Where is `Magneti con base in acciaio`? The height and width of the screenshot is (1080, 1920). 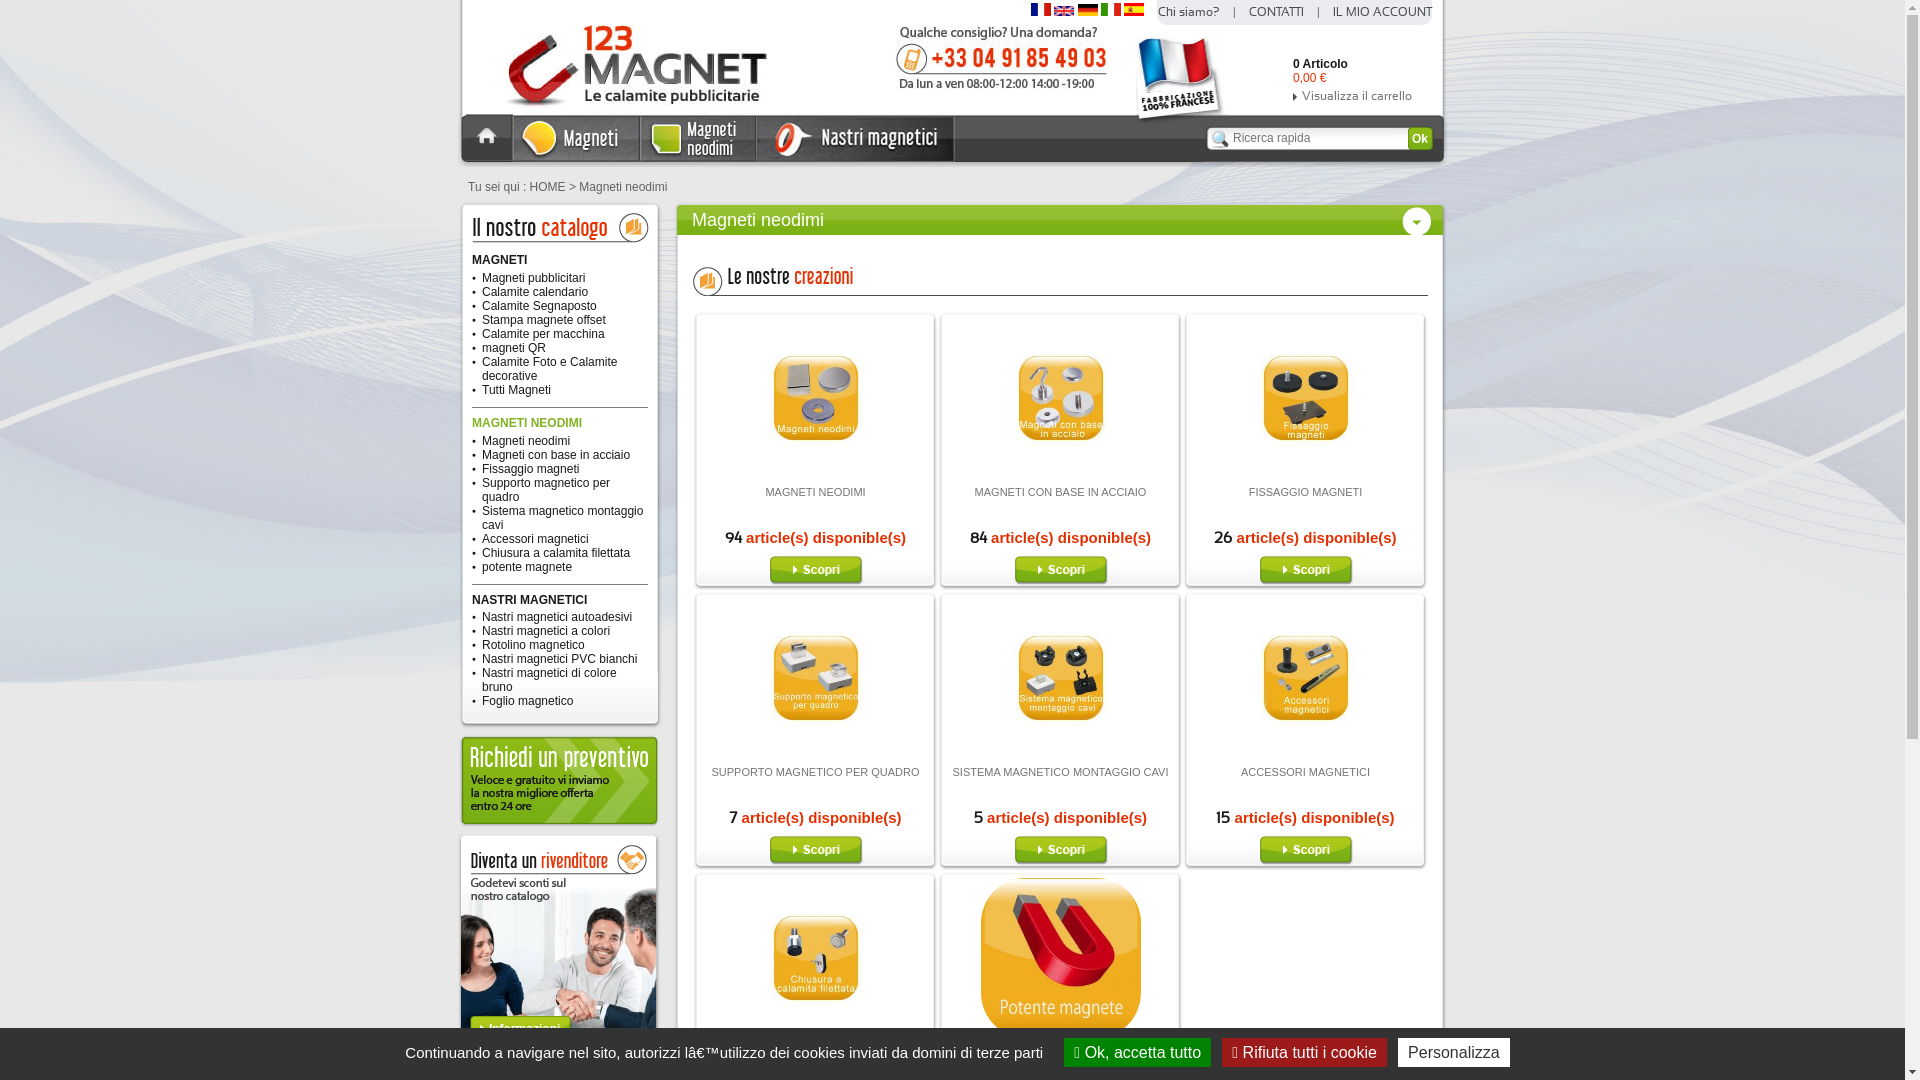 Magneti con base in acciaio is located at coordinates (1060, 474).